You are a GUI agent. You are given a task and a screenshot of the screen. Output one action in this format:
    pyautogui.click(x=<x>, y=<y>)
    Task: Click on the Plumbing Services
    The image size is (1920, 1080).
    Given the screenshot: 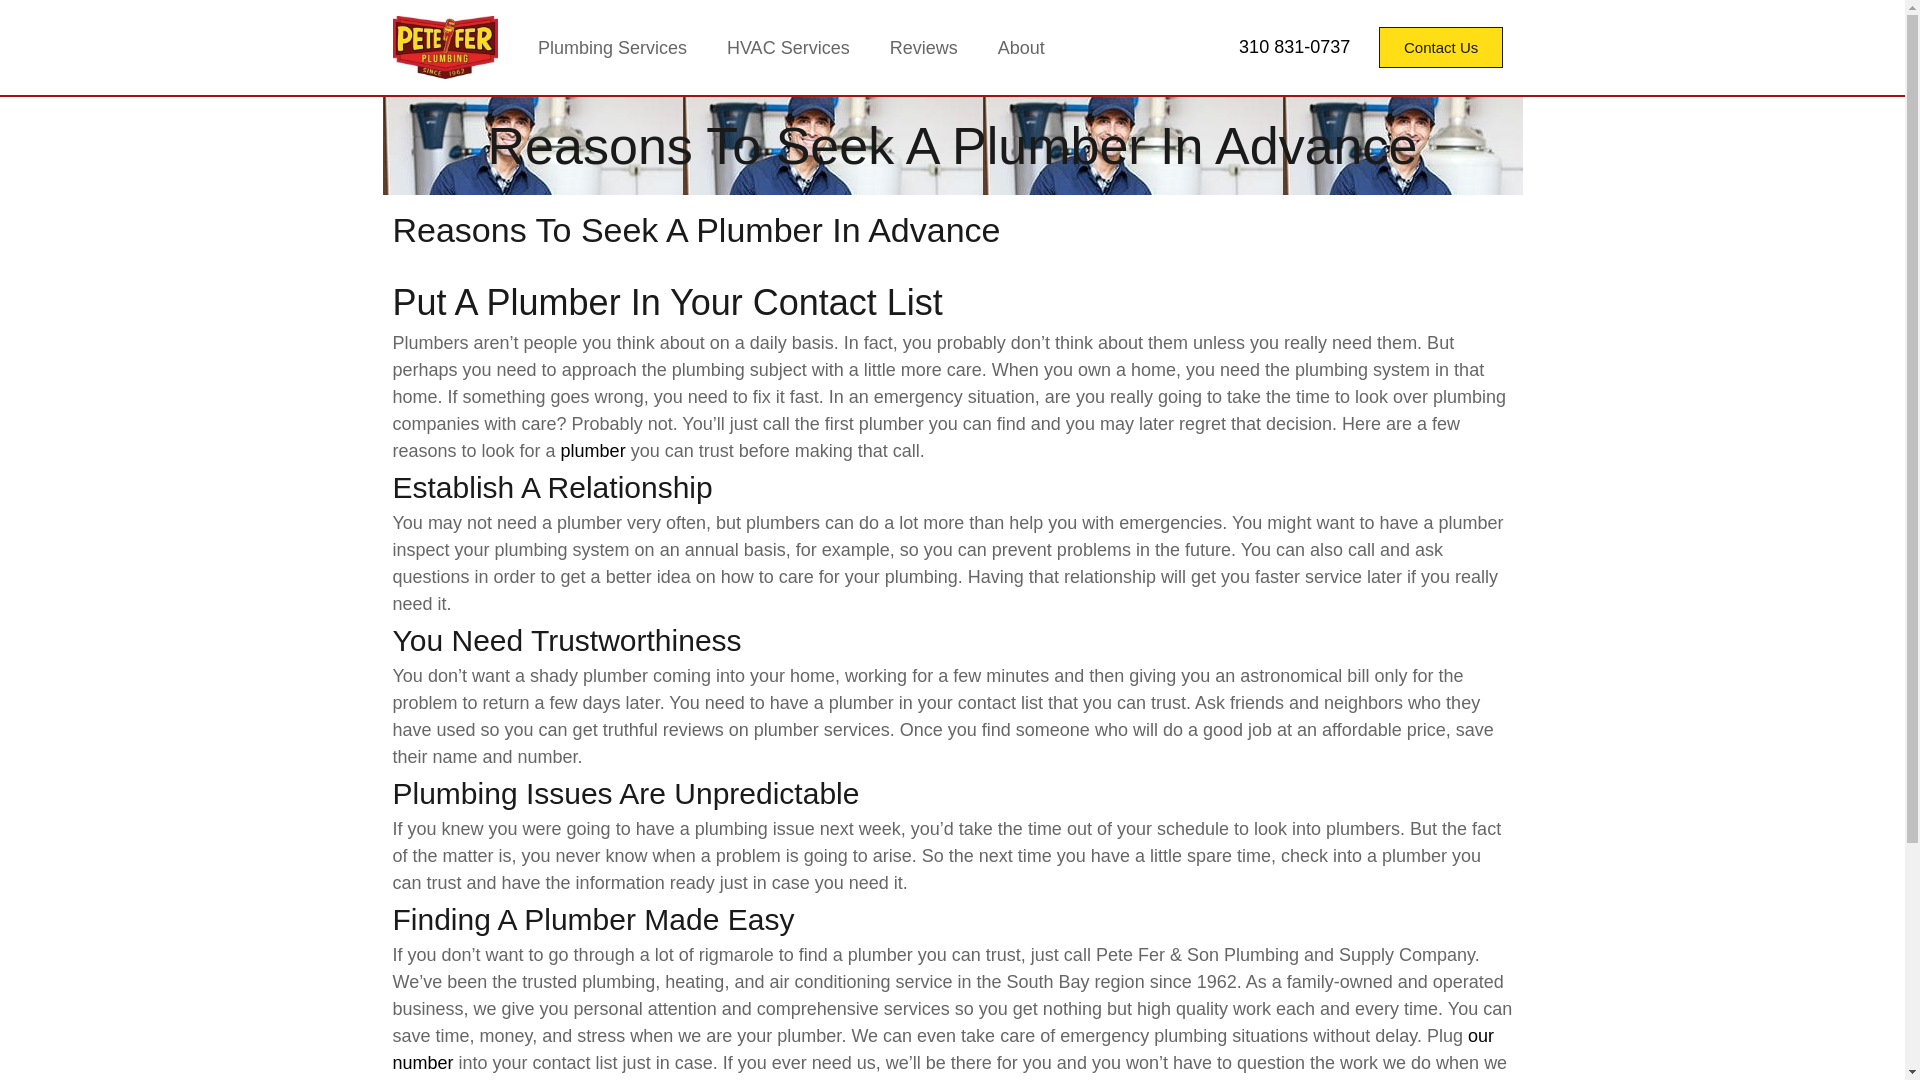 What is the action you would take?
    pyautogui.click(x=612, y=46)
    